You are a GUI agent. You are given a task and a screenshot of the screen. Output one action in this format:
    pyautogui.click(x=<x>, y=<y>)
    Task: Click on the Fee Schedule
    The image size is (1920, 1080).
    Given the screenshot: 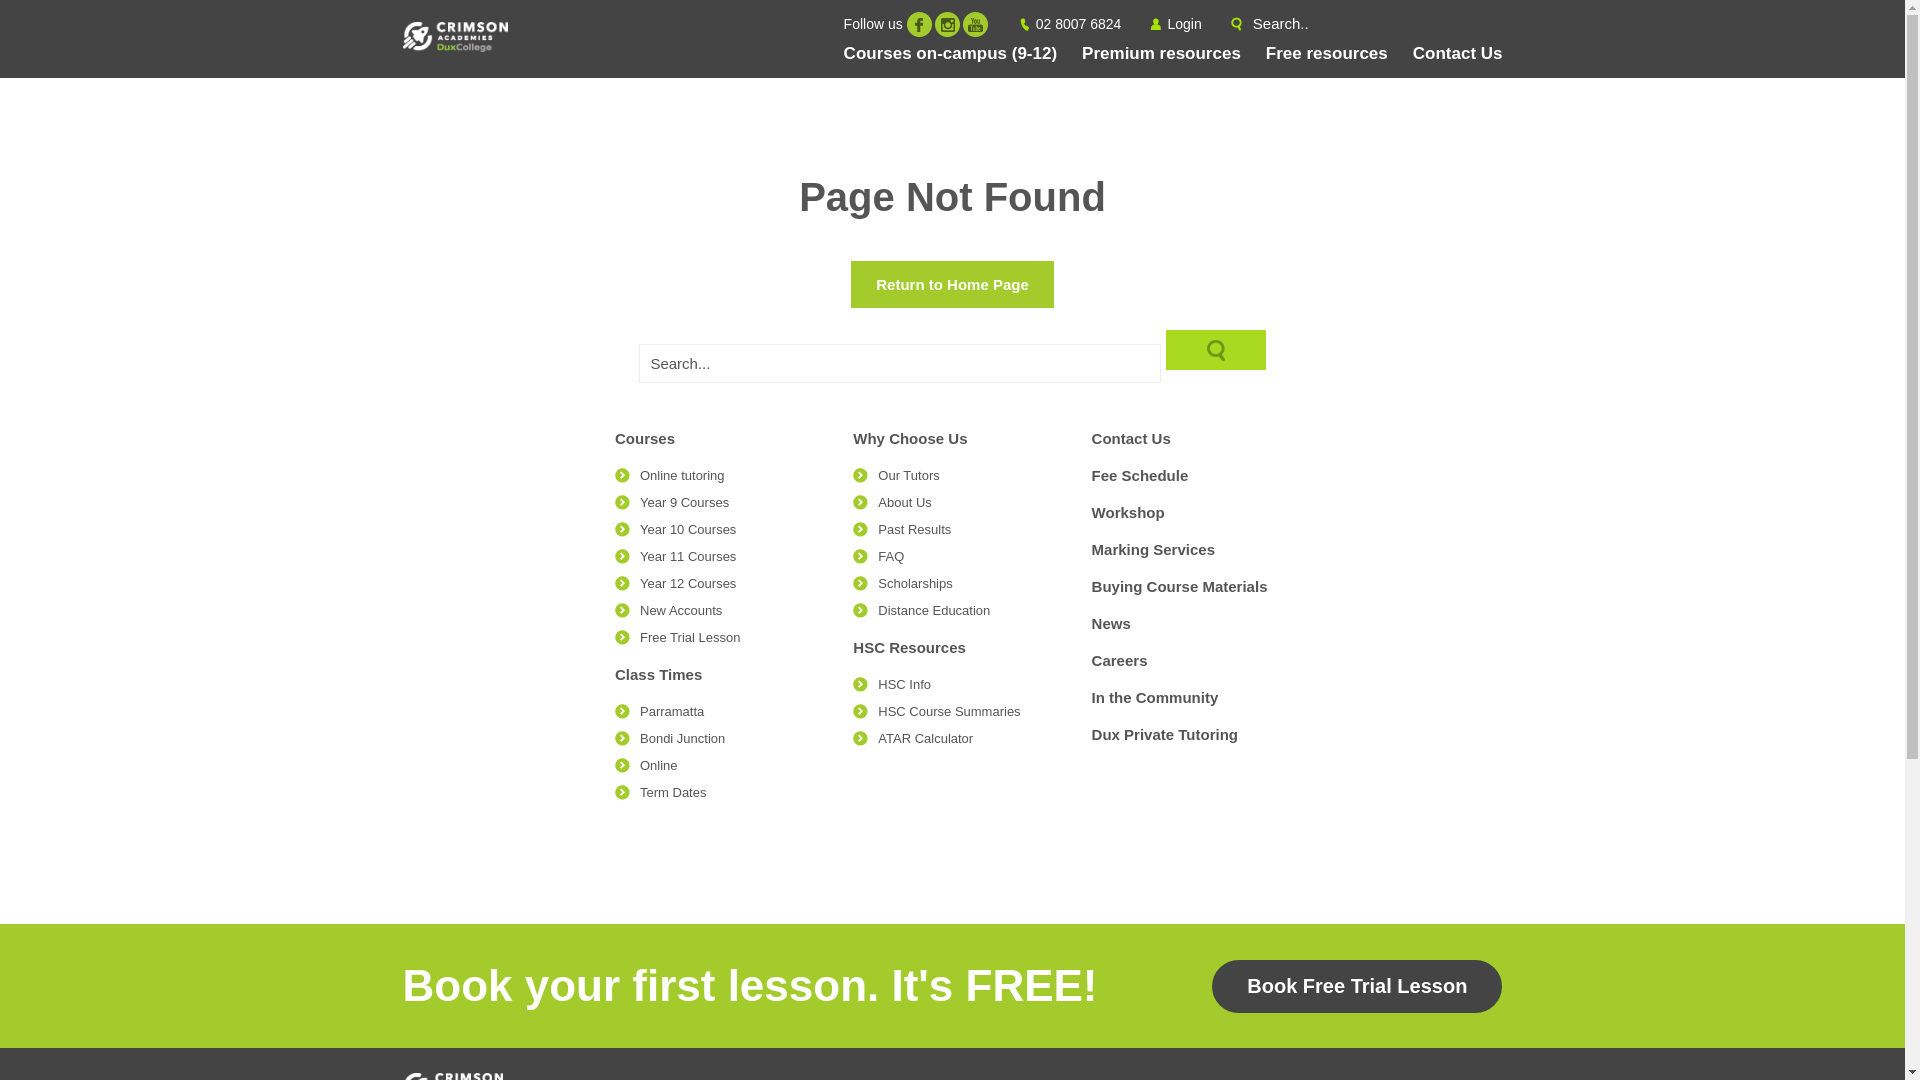 What is the action you would take?
    pyautogui.click(x=1140, y=476)
    